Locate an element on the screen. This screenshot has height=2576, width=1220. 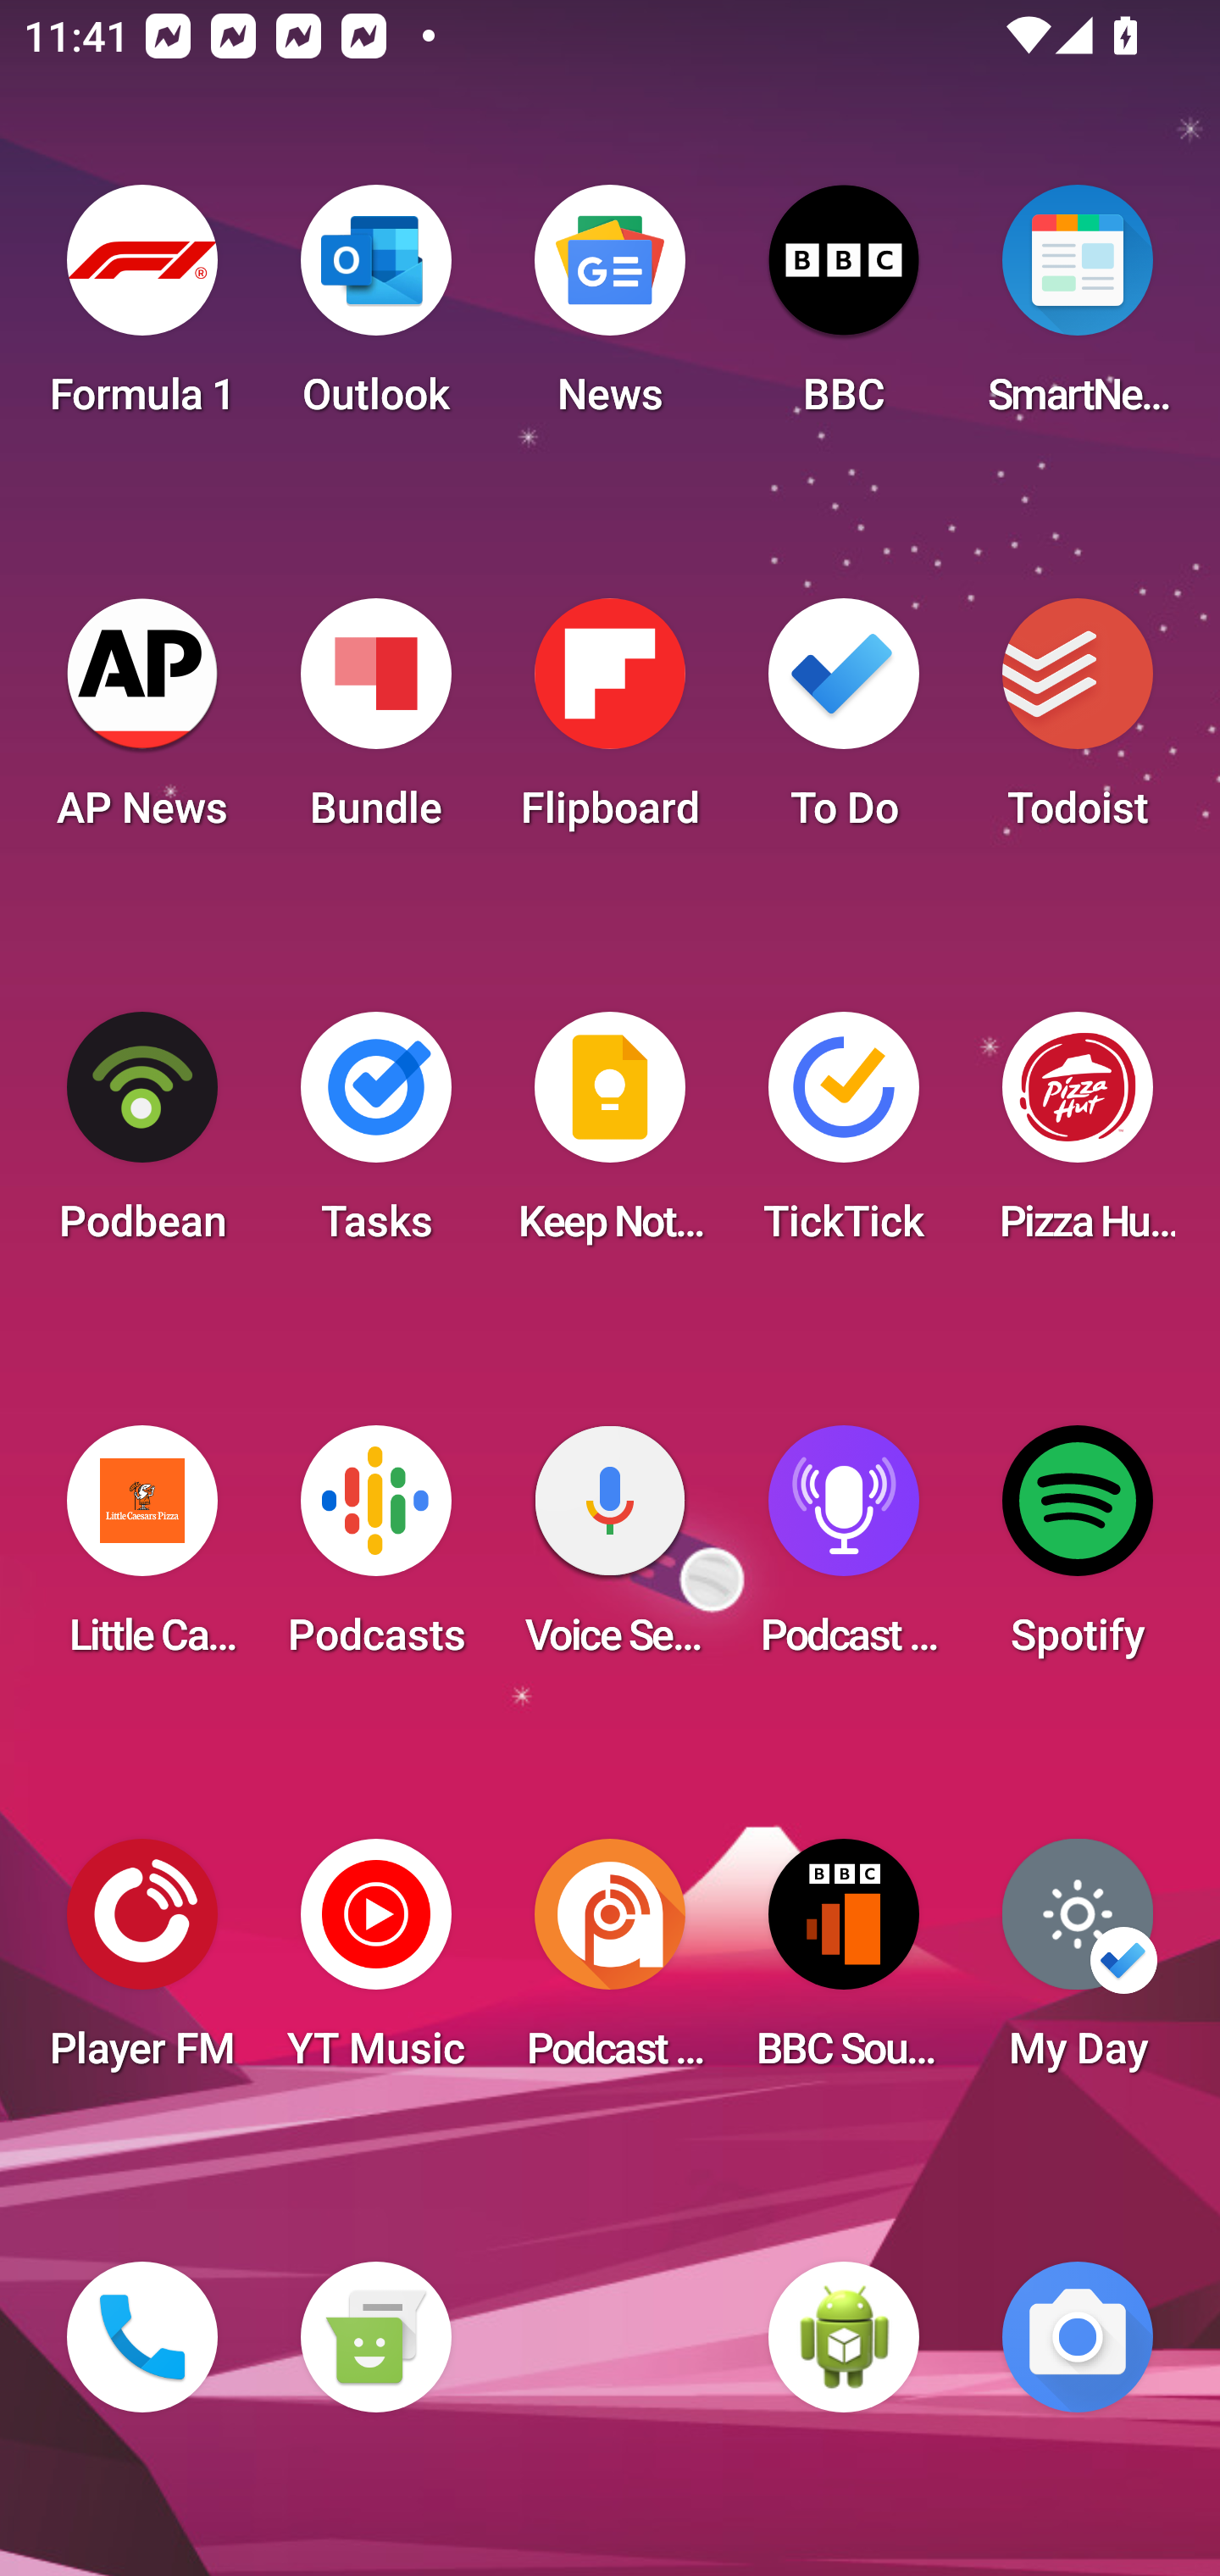
Camera is located at coordinates (1078, 2337).